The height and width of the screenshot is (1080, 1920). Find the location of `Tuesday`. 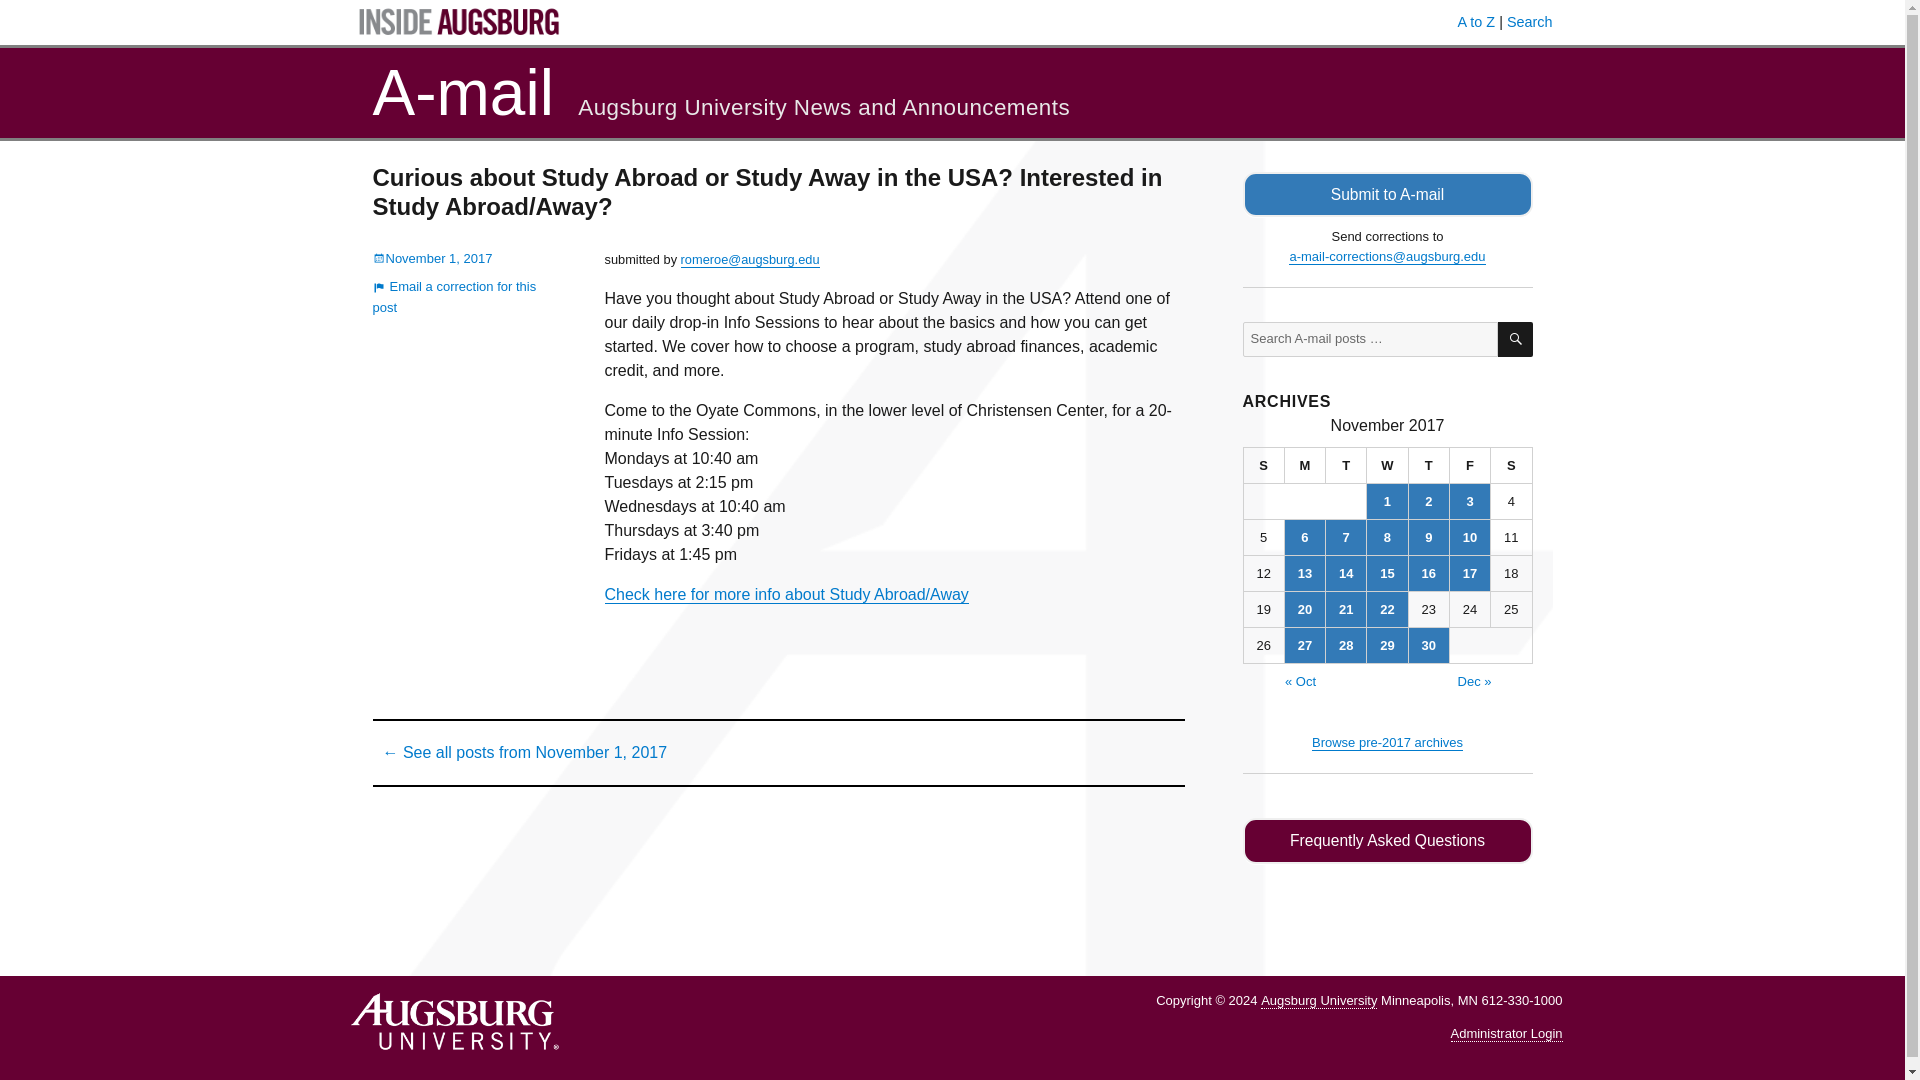

Tuesday is located at coordinates (1346, 466).